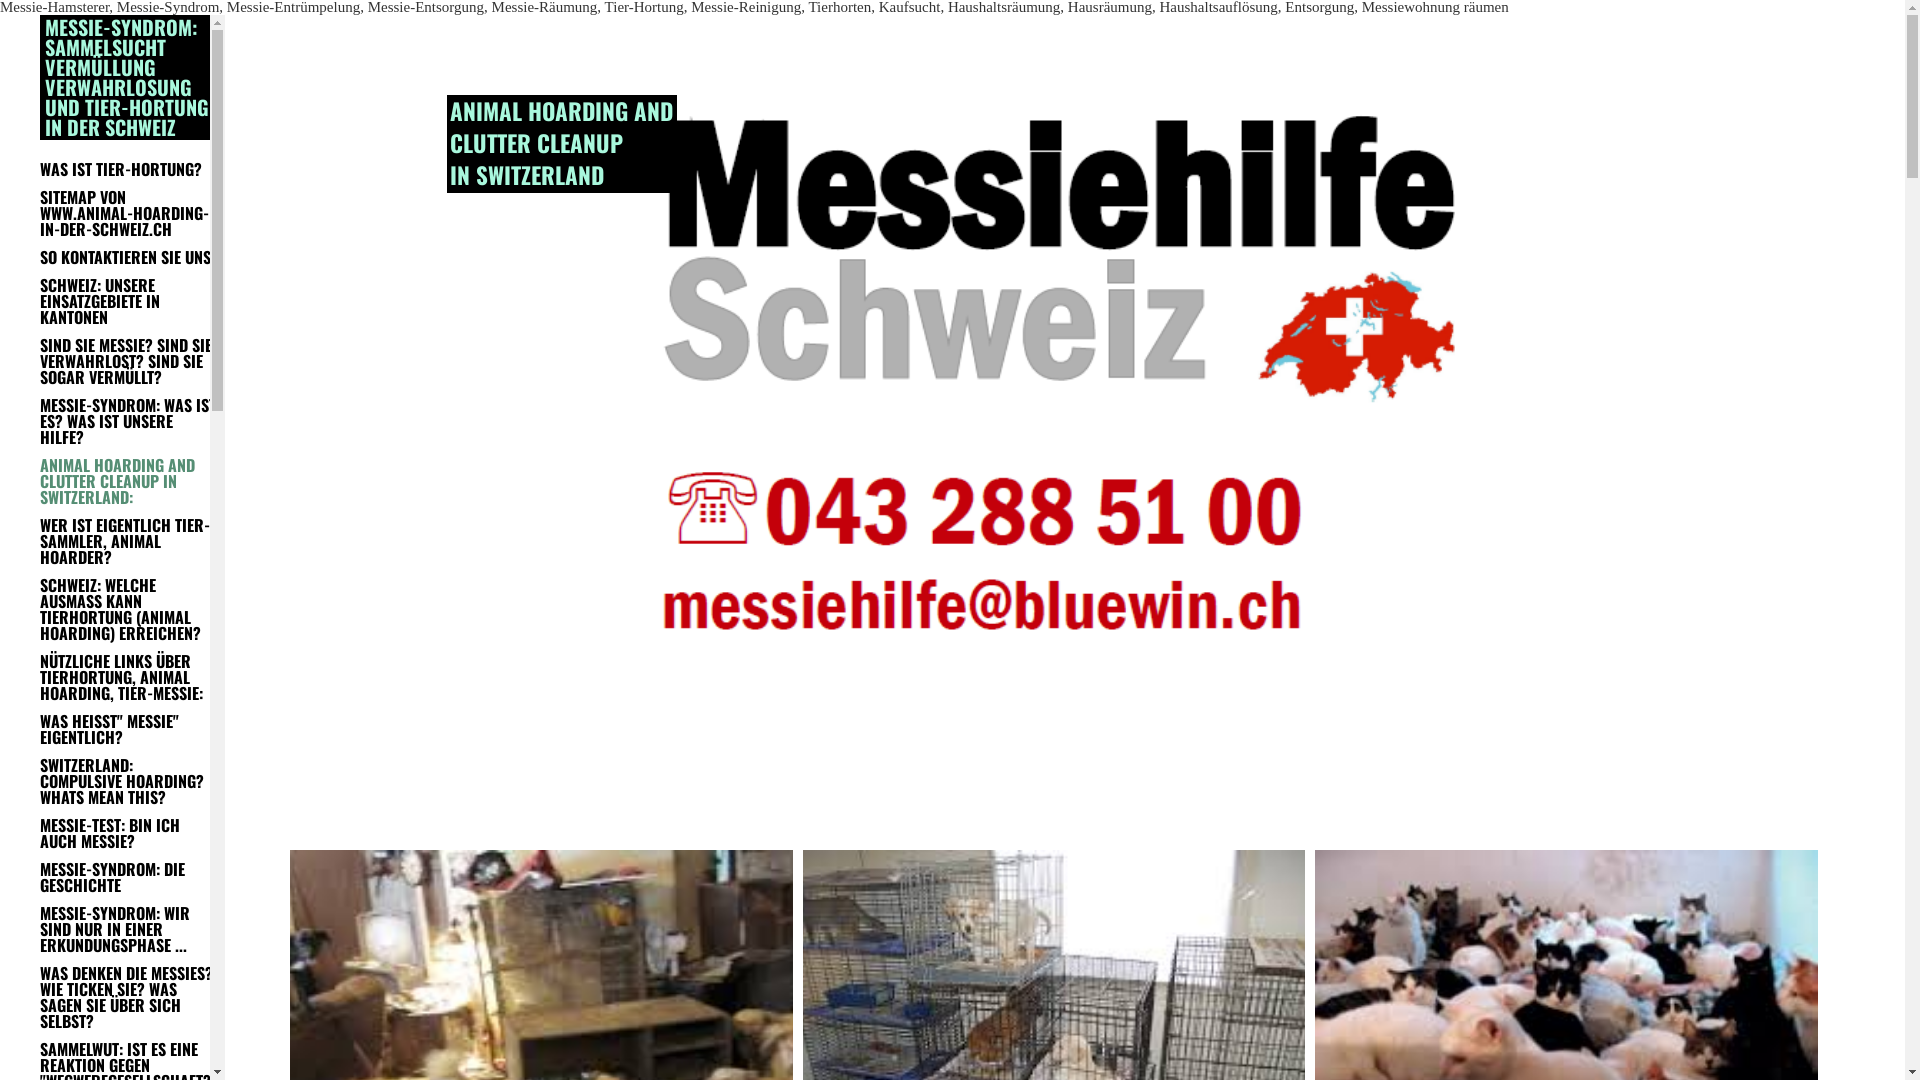 The image size is (1920, 1080). Describe the element at coordinates (128, 877) in the screenshot. I see `MESSIE-SYNDROM: DIE GESCHICHTE` at that location.